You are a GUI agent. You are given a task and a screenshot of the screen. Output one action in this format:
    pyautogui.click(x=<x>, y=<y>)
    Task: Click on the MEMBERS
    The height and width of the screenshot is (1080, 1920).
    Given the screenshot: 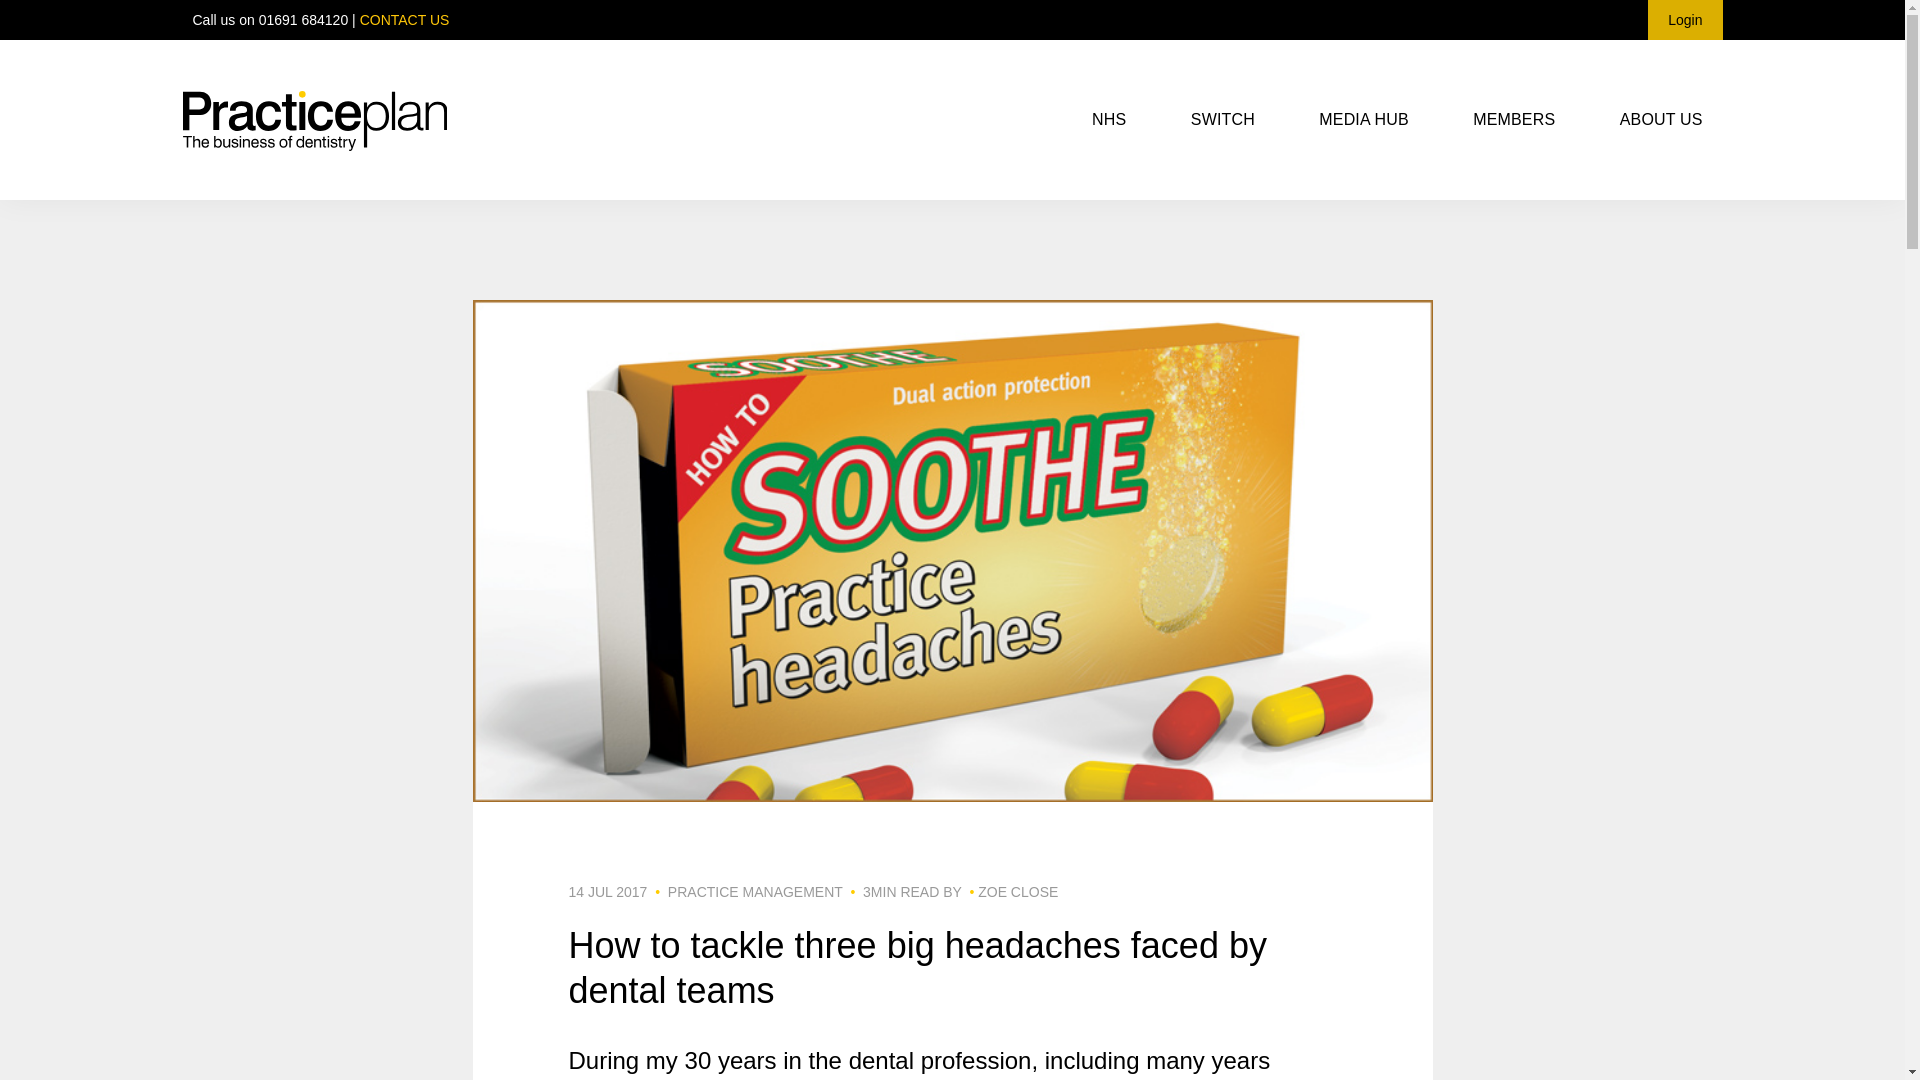 What is the action you would take?
    pyautogui.click(x=1514, y=120)
    